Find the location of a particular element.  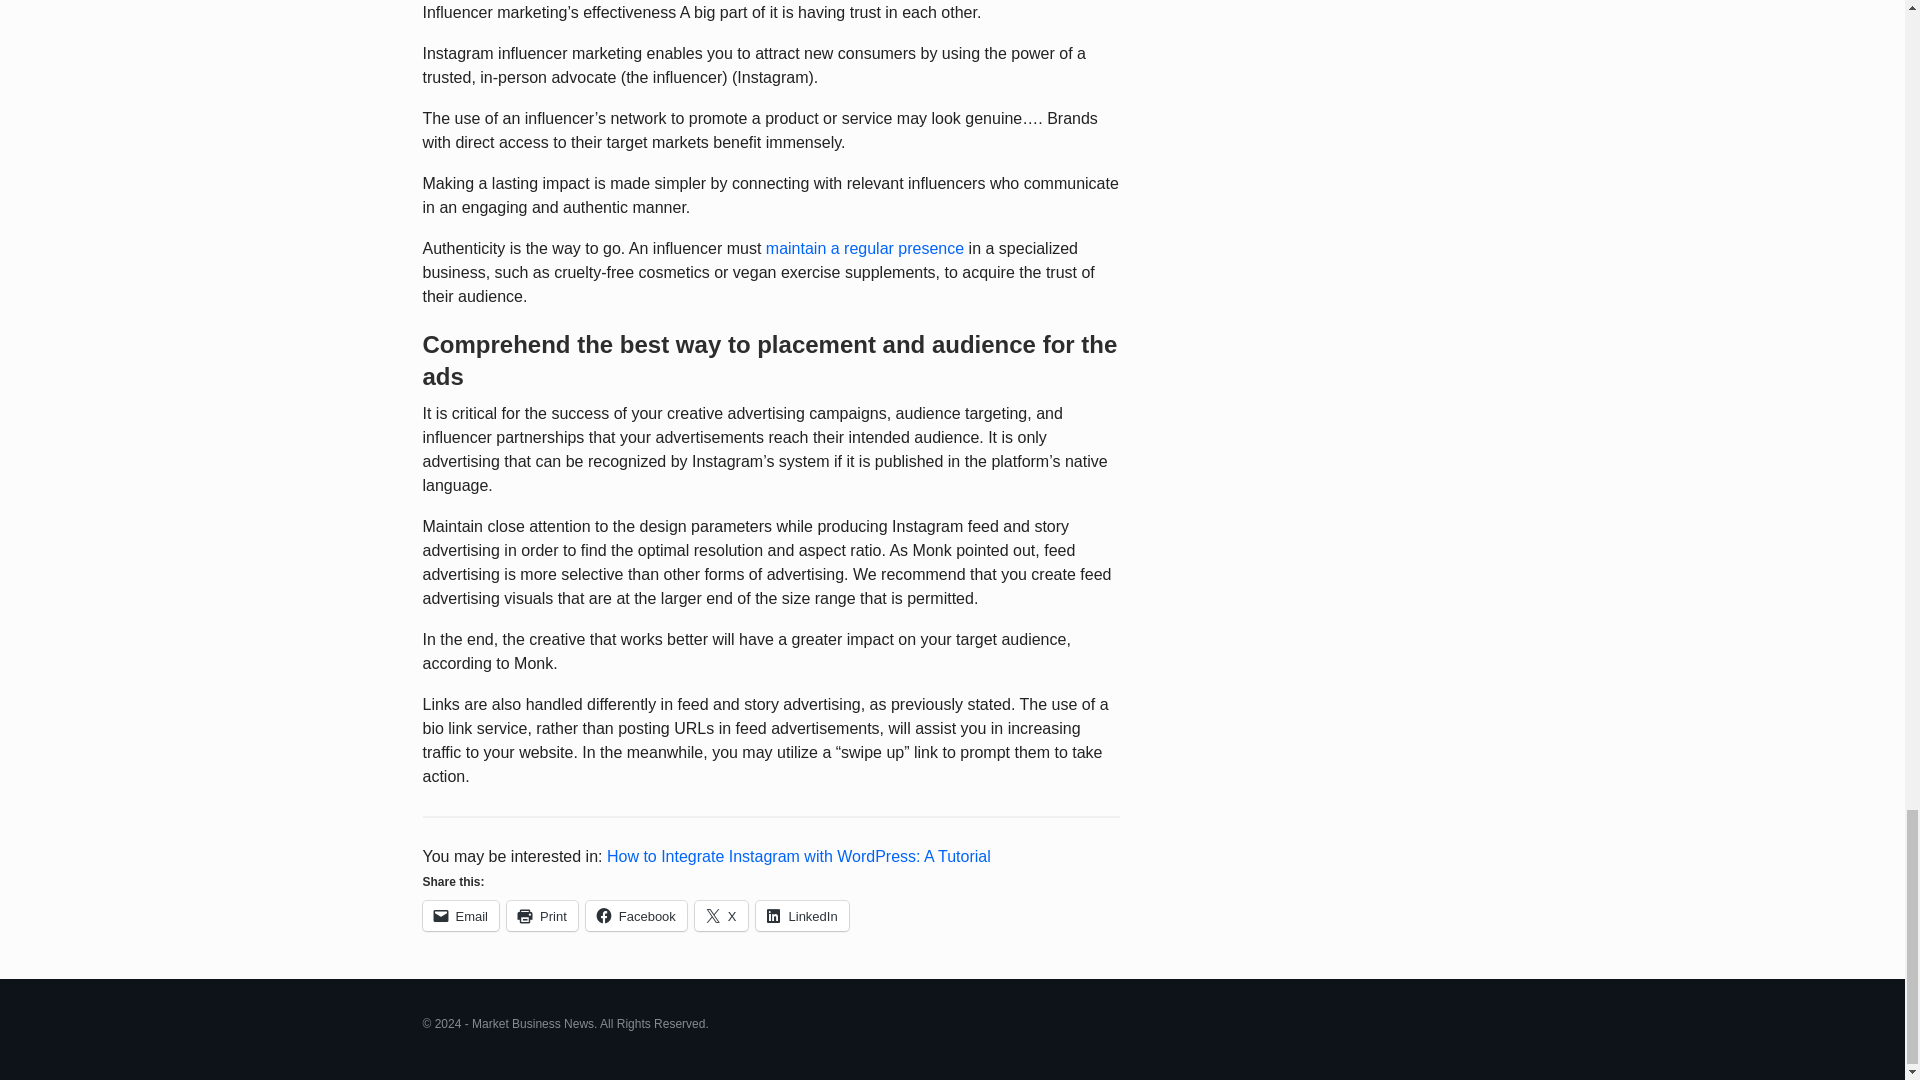

Click to share on LinkedIn is located at coordinates (802, 915).